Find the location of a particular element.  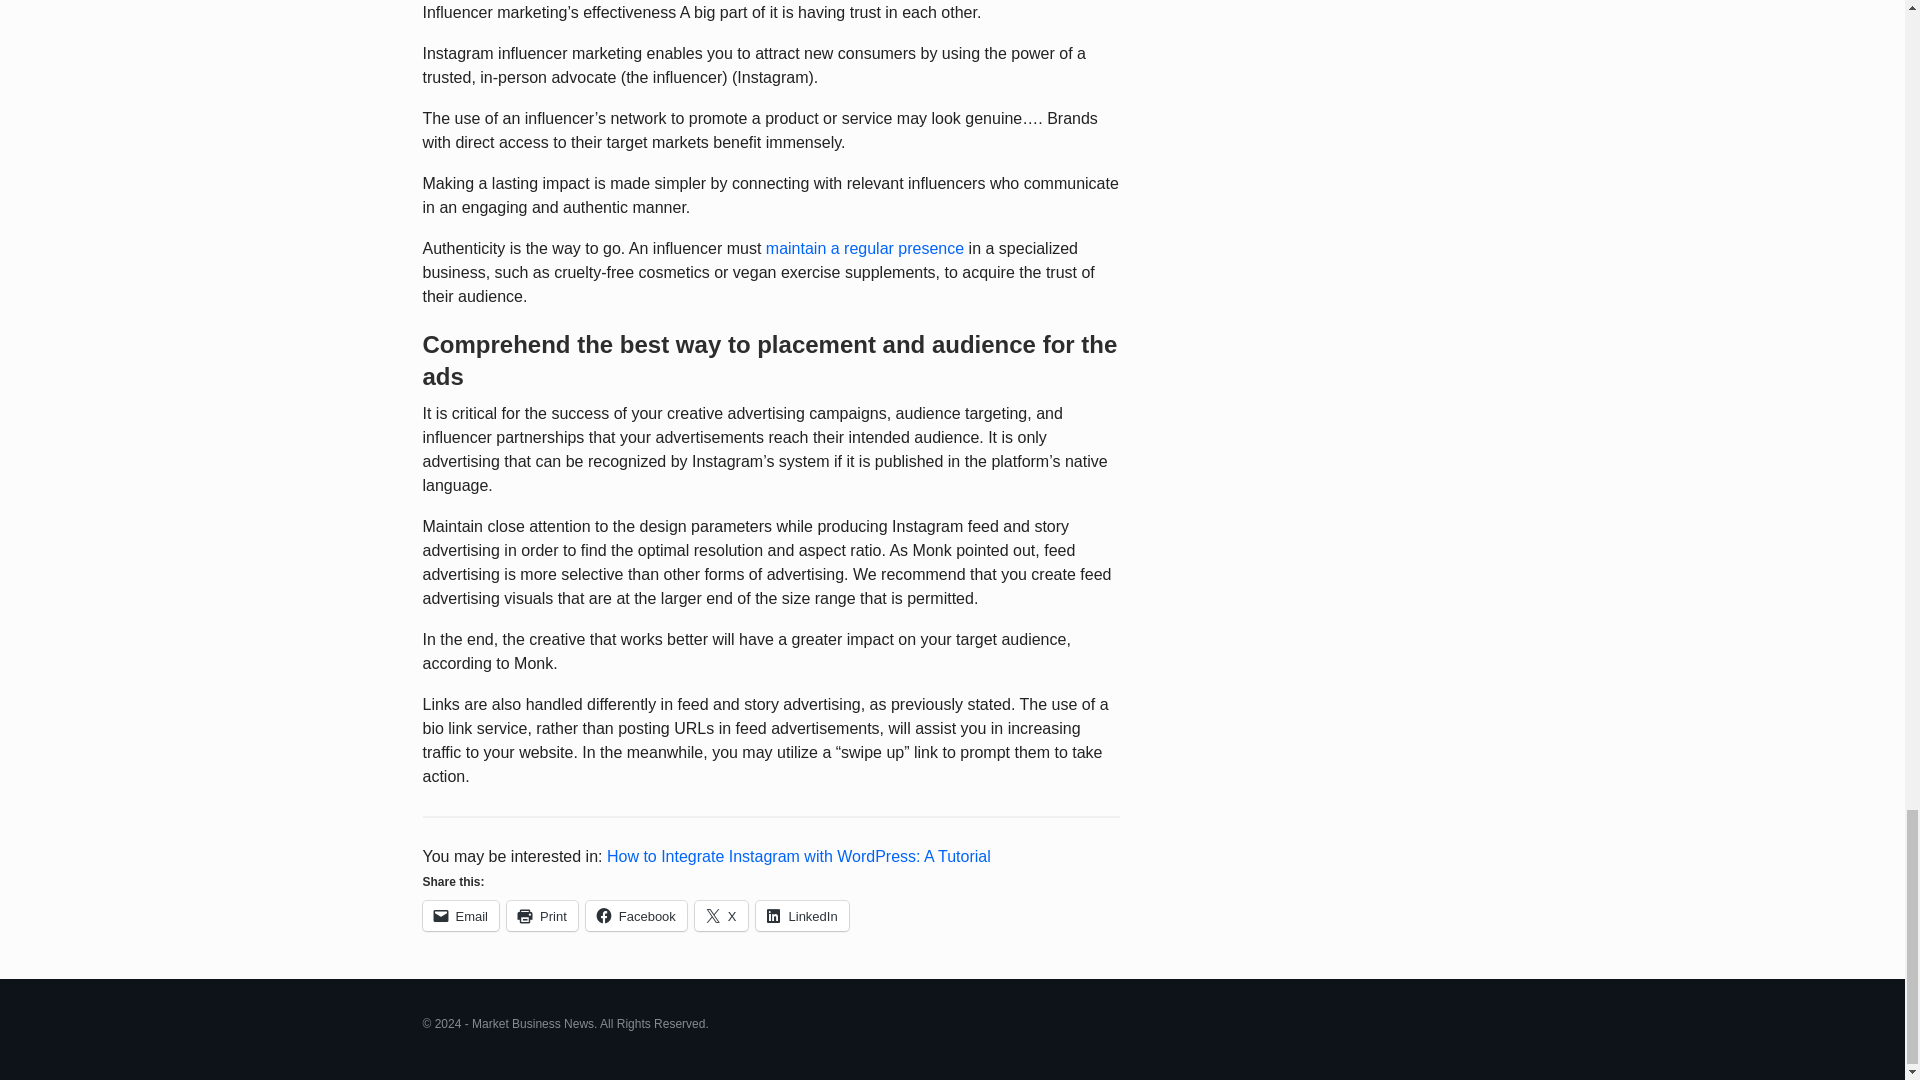

Click to share on LinkedIn is located at coordinates (802, 915).